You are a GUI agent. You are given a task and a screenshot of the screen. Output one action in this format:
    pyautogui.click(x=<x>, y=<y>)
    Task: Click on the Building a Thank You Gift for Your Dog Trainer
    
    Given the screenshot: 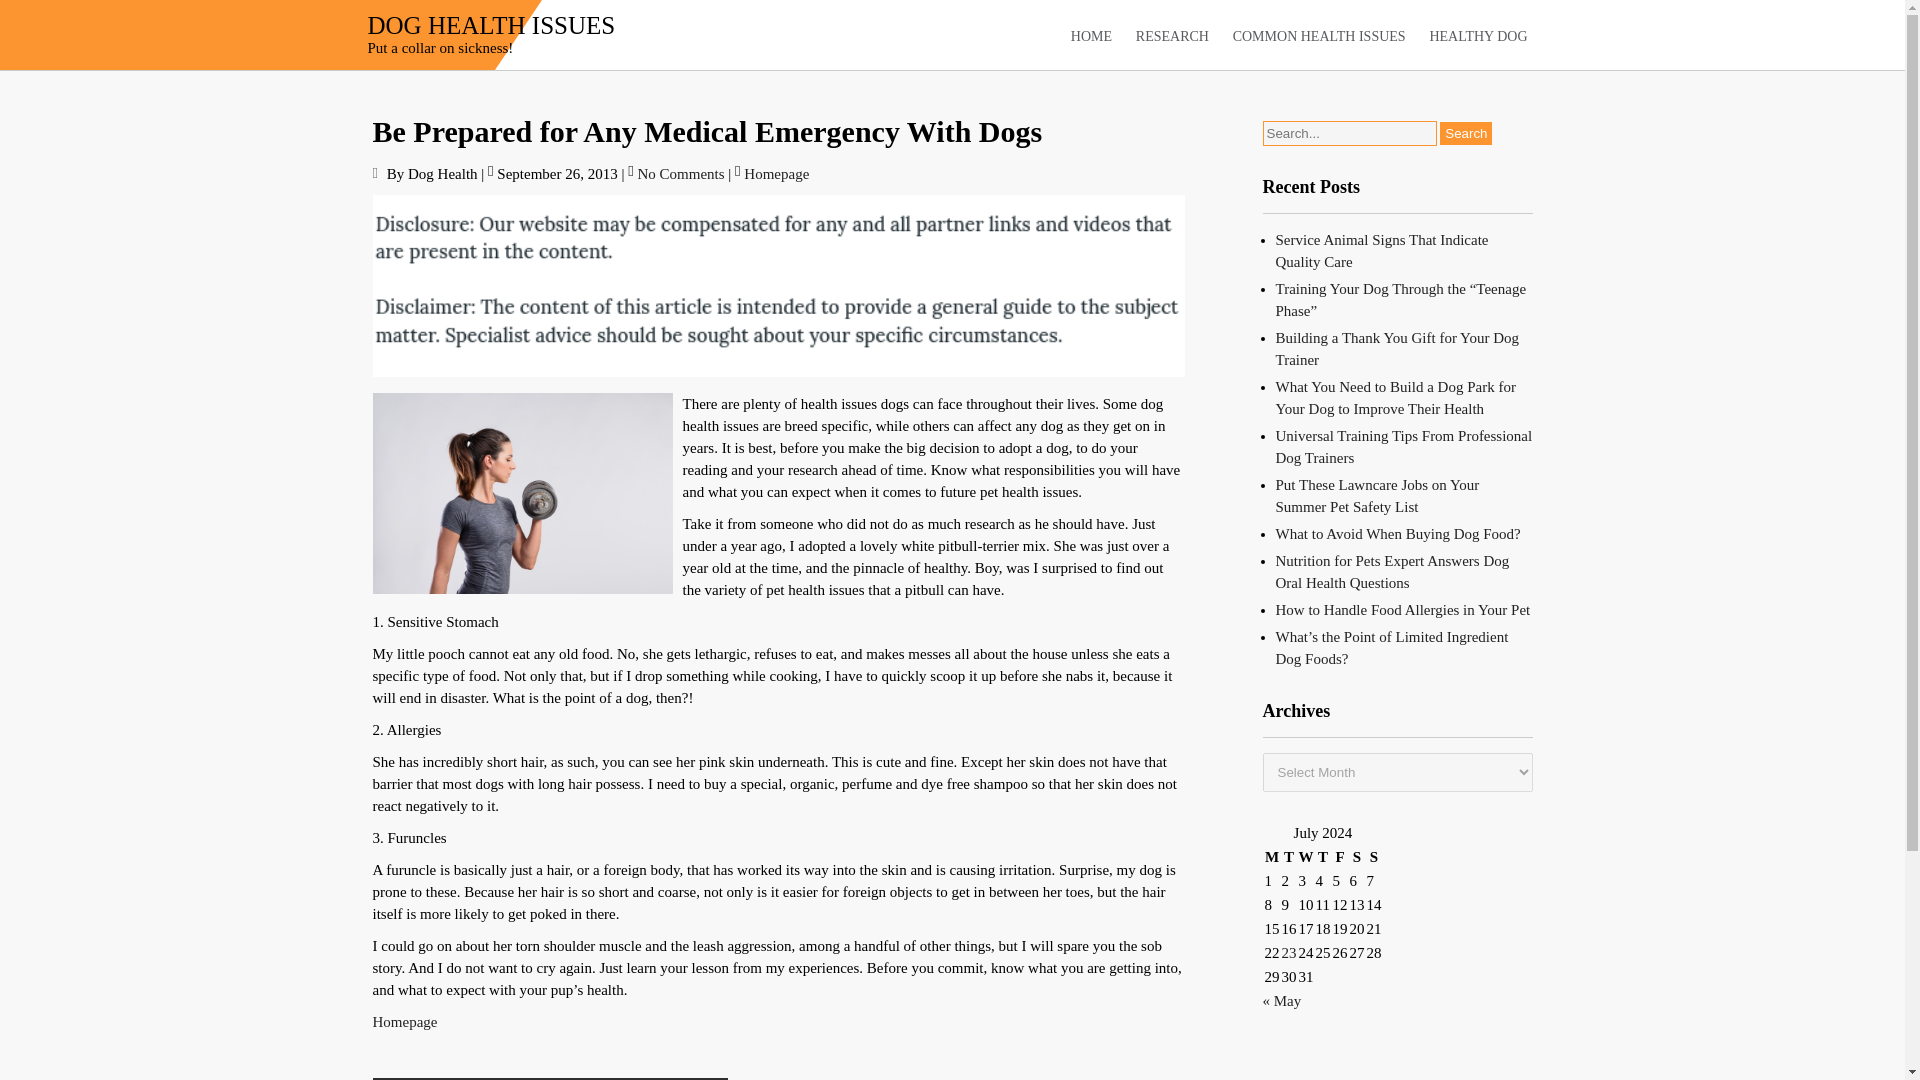 What is the action you would take?
    pyautogui.click(x=1398, y=349)
    